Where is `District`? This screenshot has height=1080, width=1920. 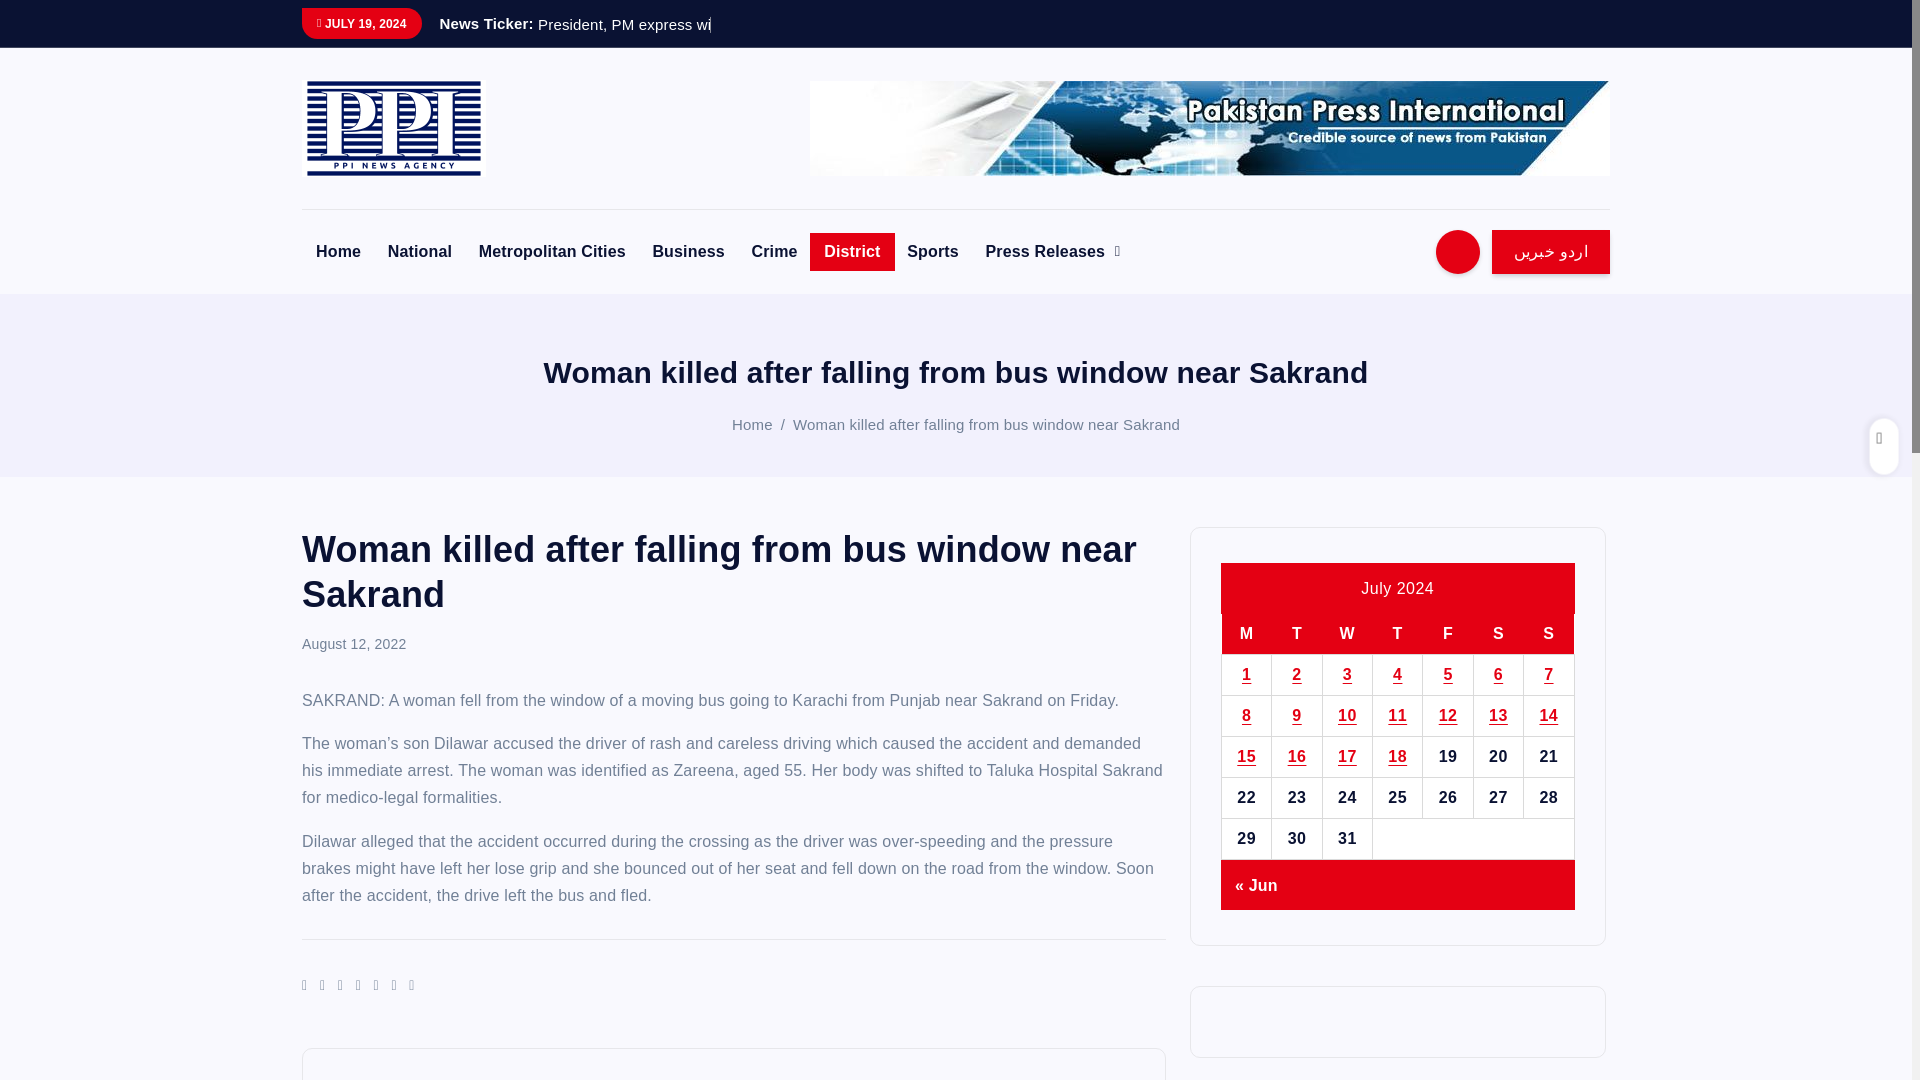 District is located at coordinates (852, 252).